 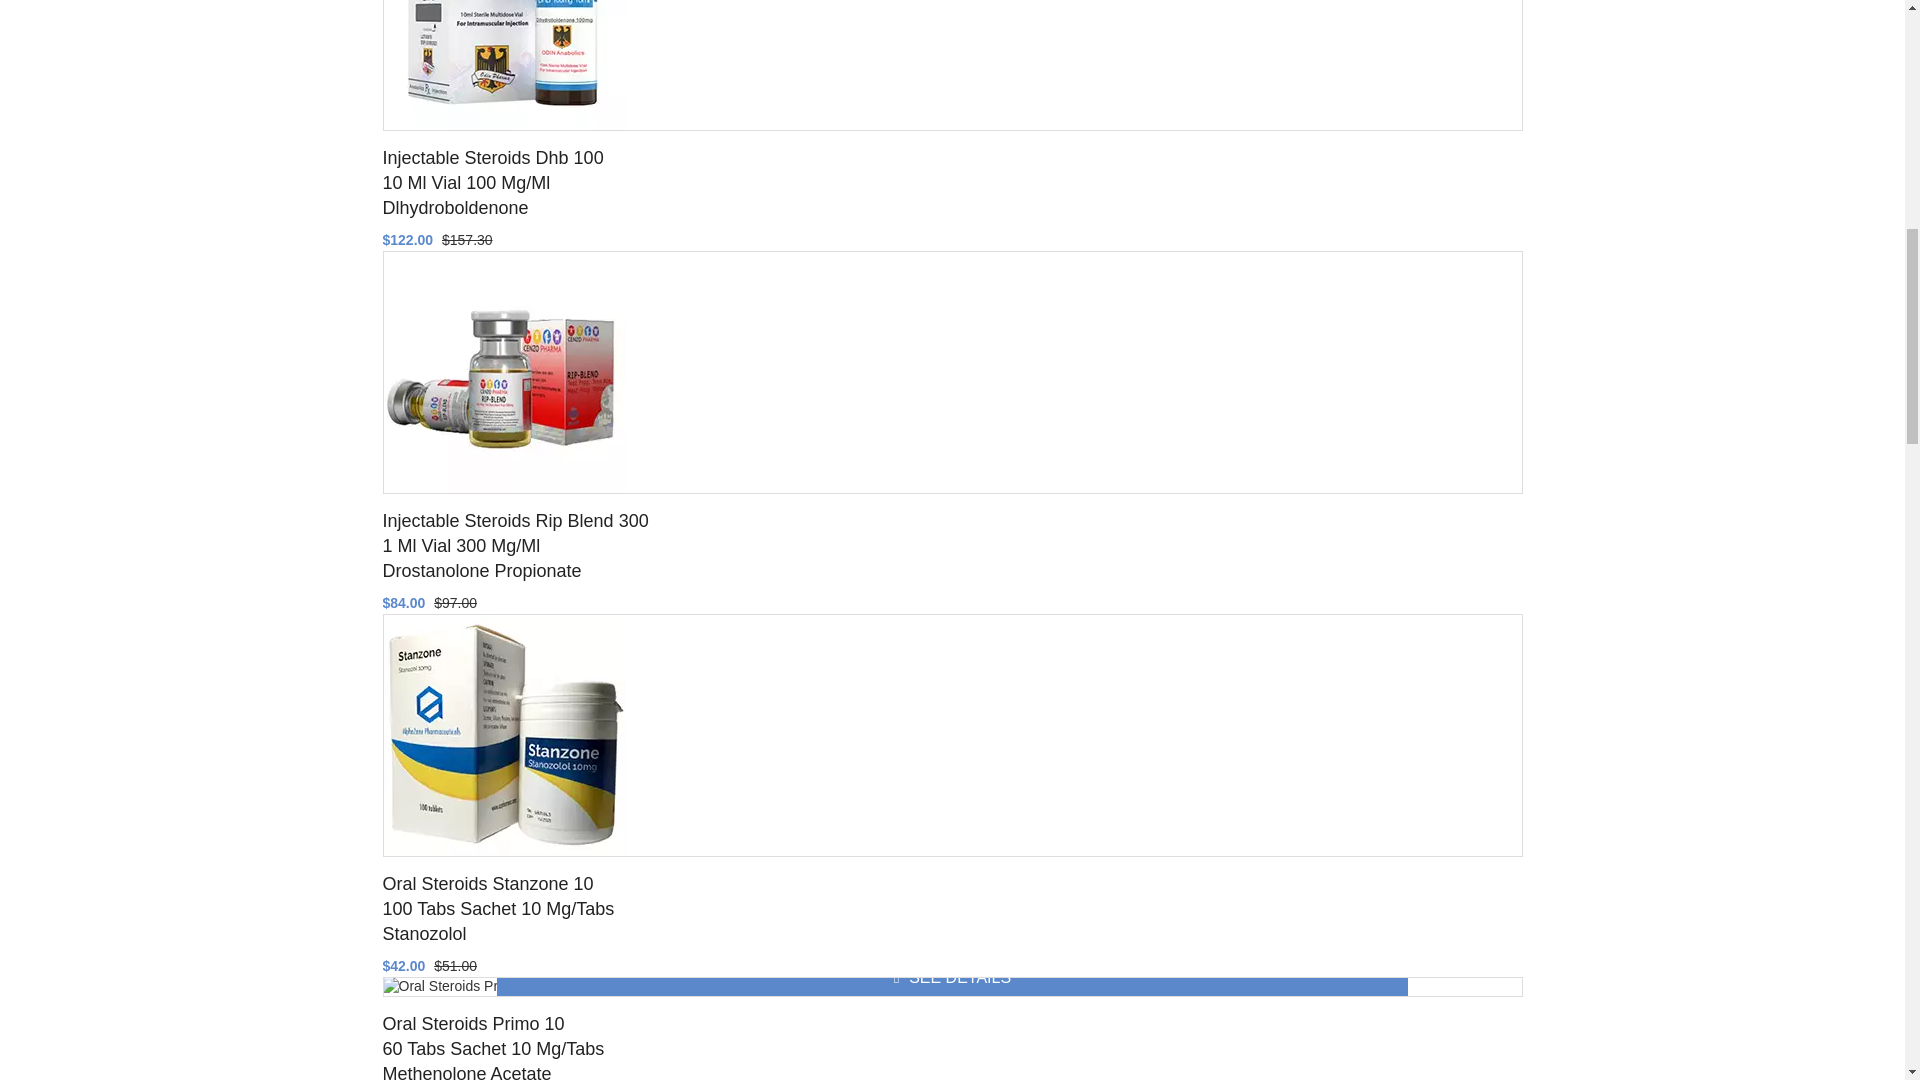 What do you see at coordinates (952, 978) in the screenshot?
I see `SEE DETAILS` at bounding box center [952, 978].